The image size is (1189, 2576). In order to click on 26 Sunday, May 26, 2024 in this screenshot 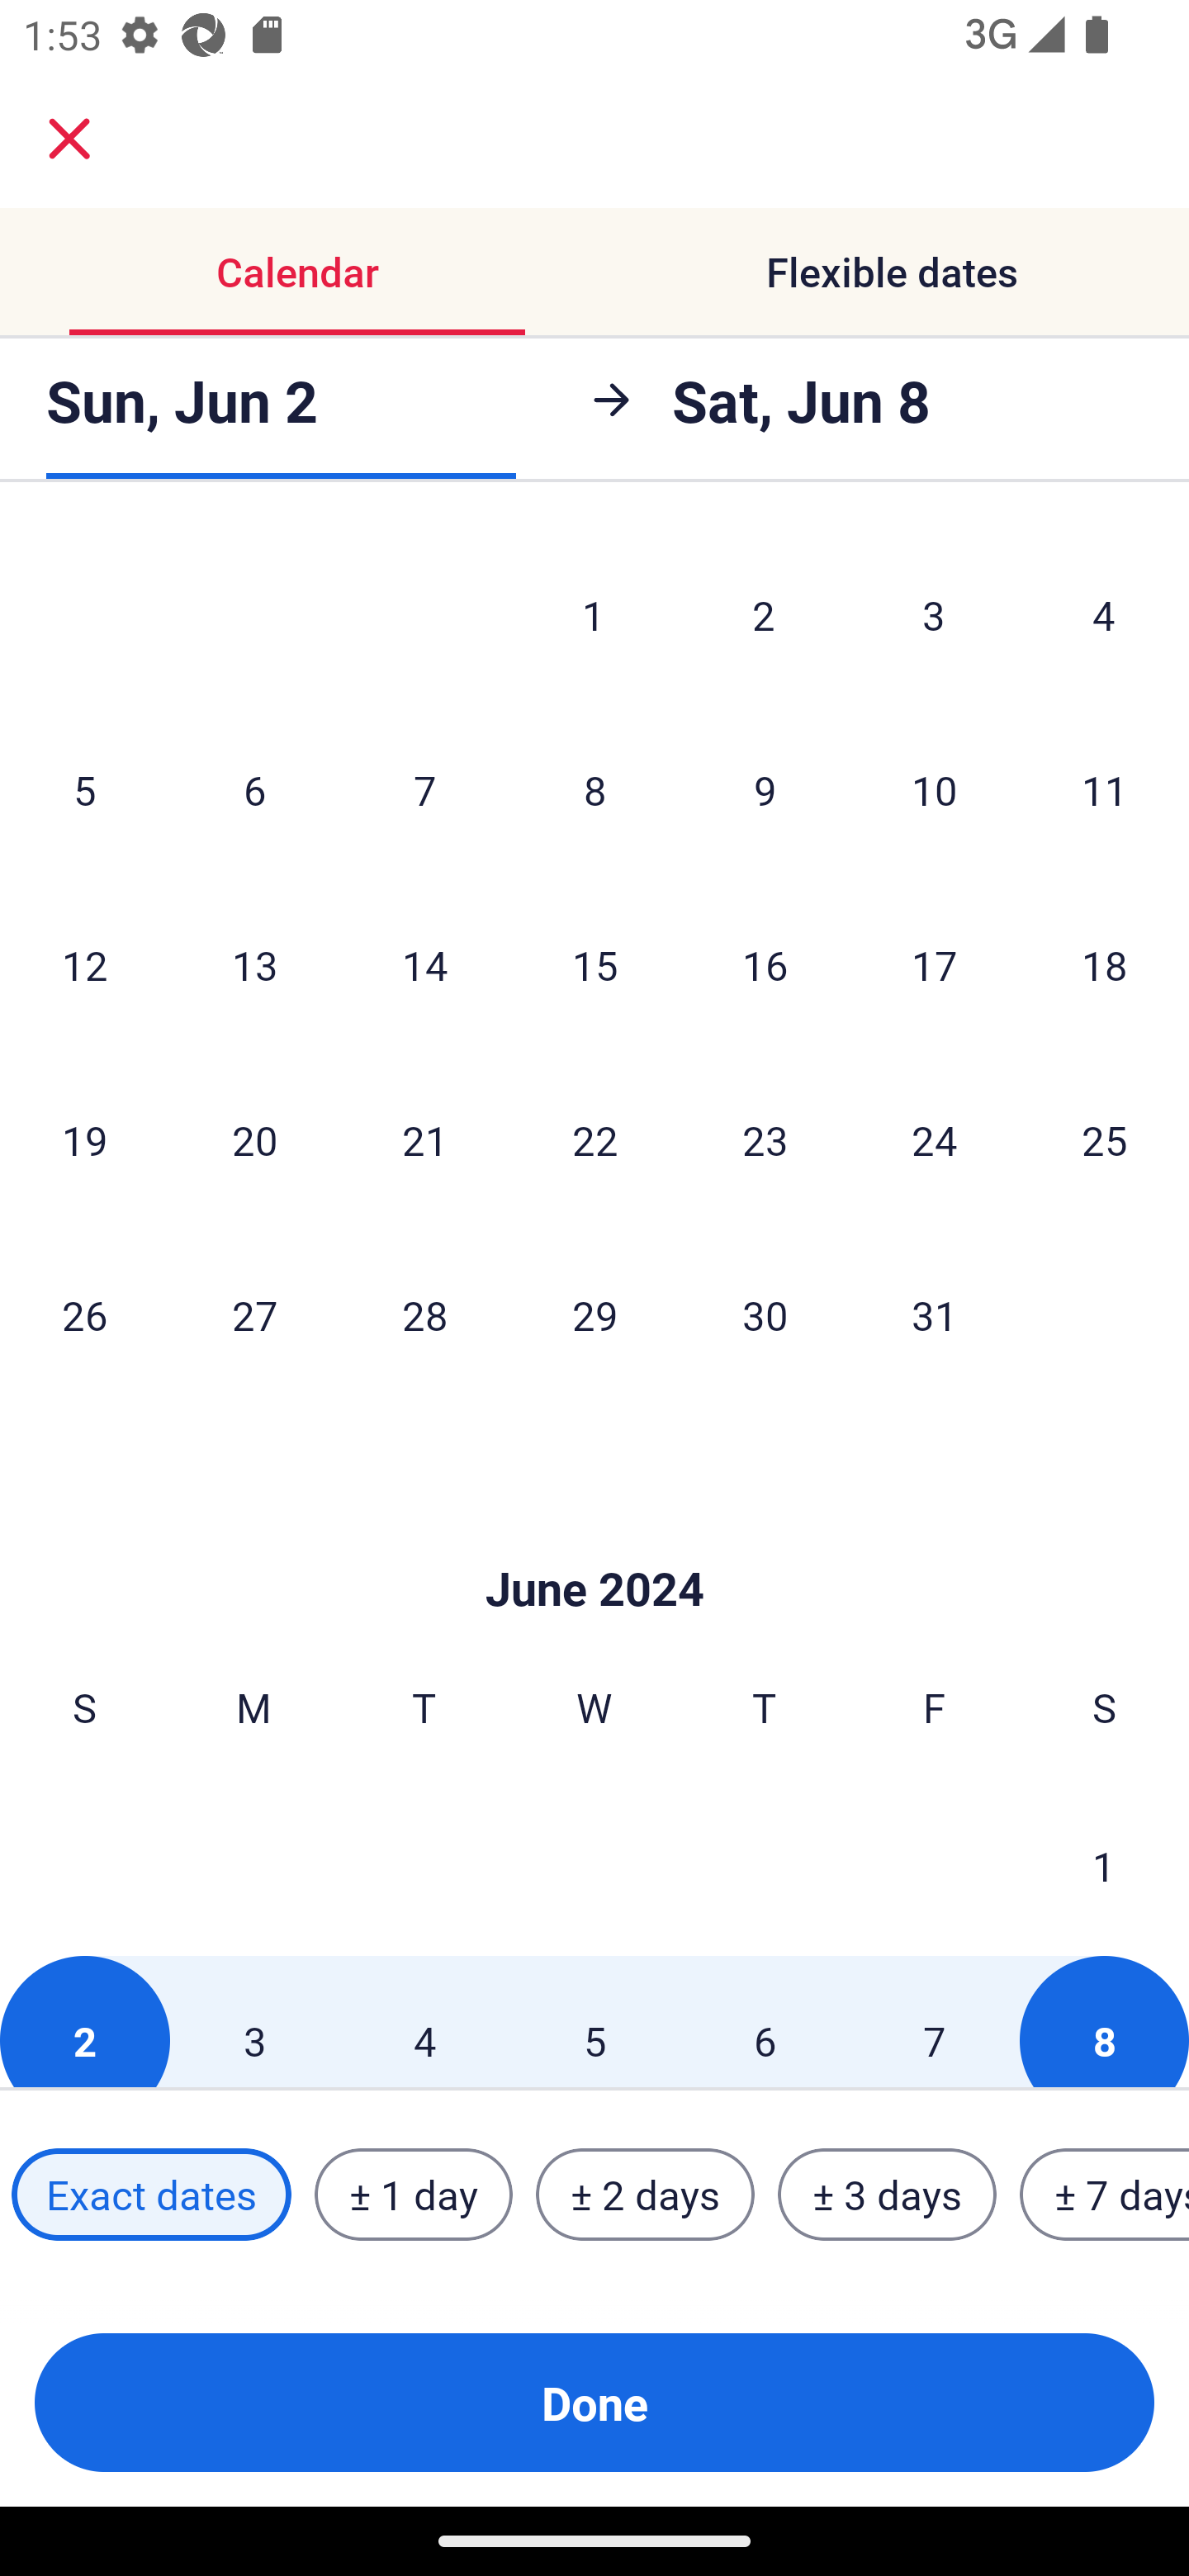, I will do `click(84, 1314)`.